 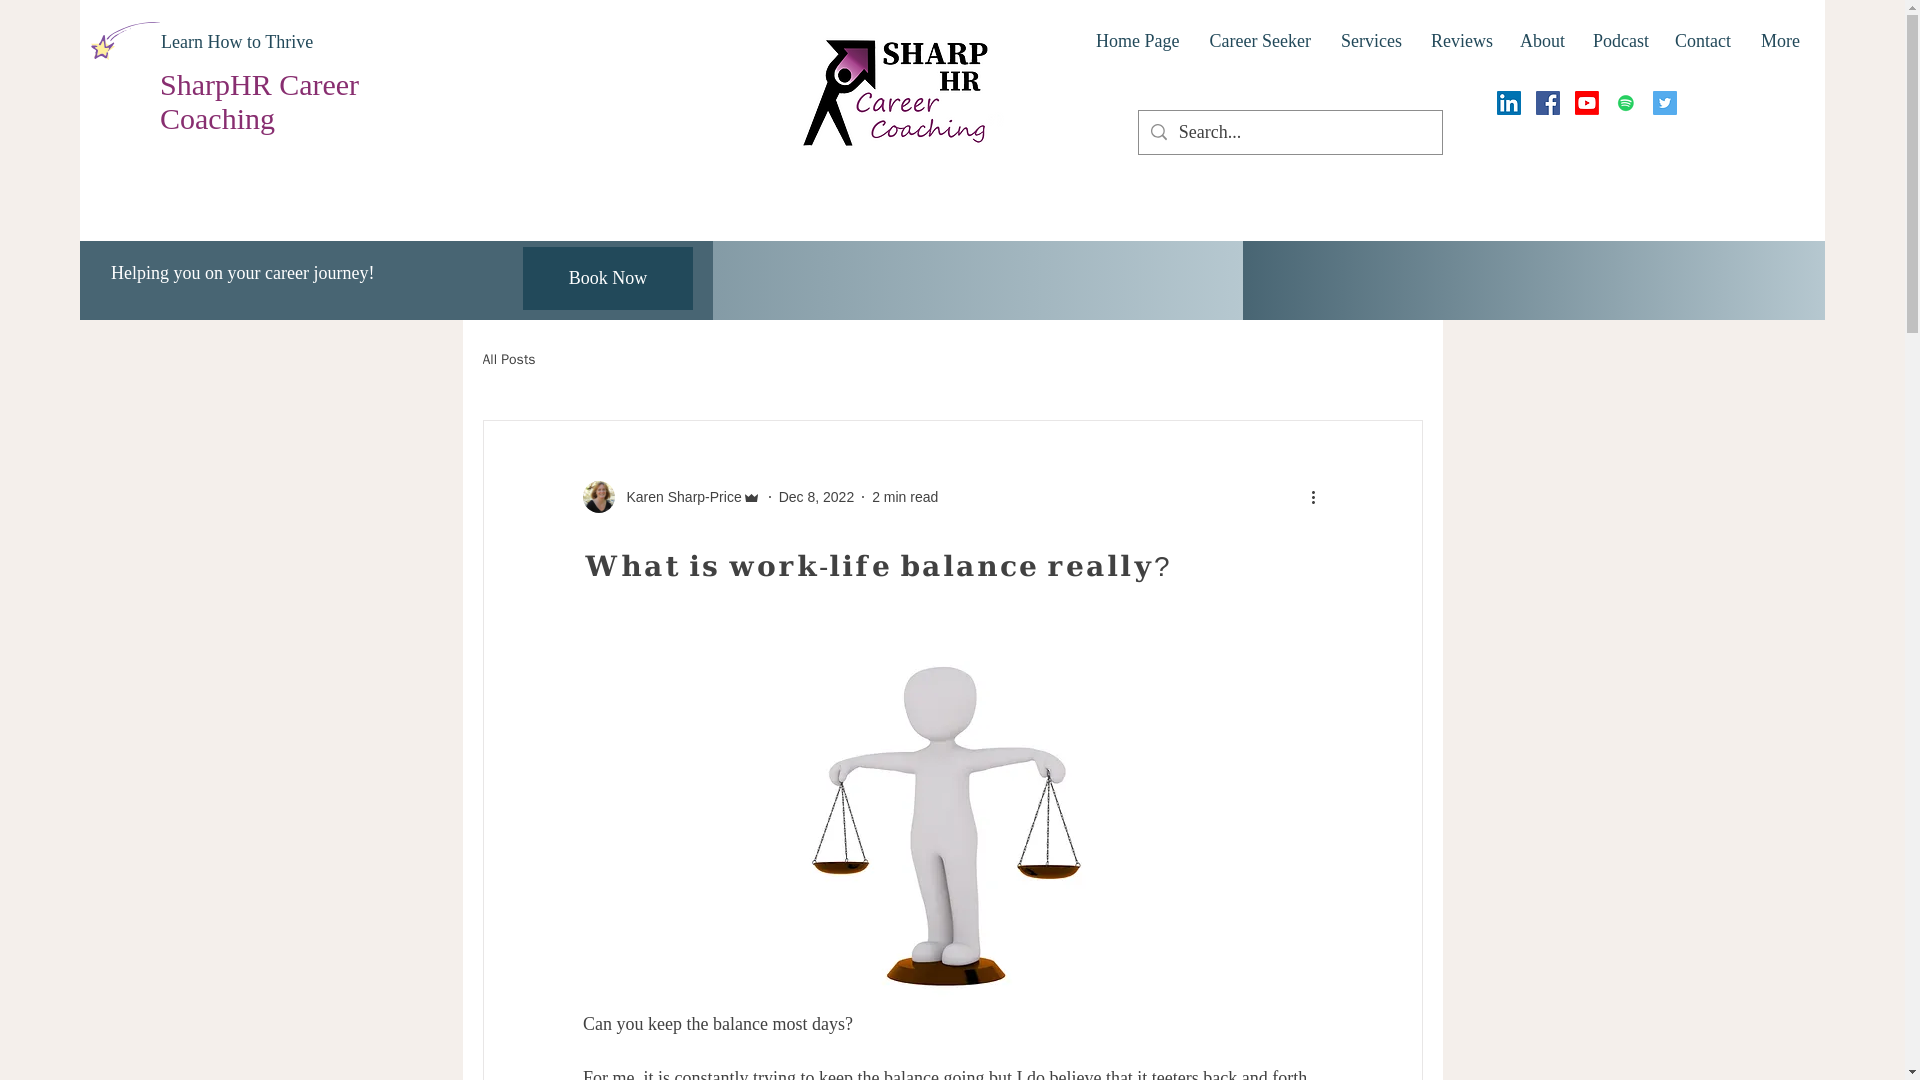 What do you see at coordinates (1460, 42) in the screenshot?
I see `Reviews` at bounding box center [1460, 42].